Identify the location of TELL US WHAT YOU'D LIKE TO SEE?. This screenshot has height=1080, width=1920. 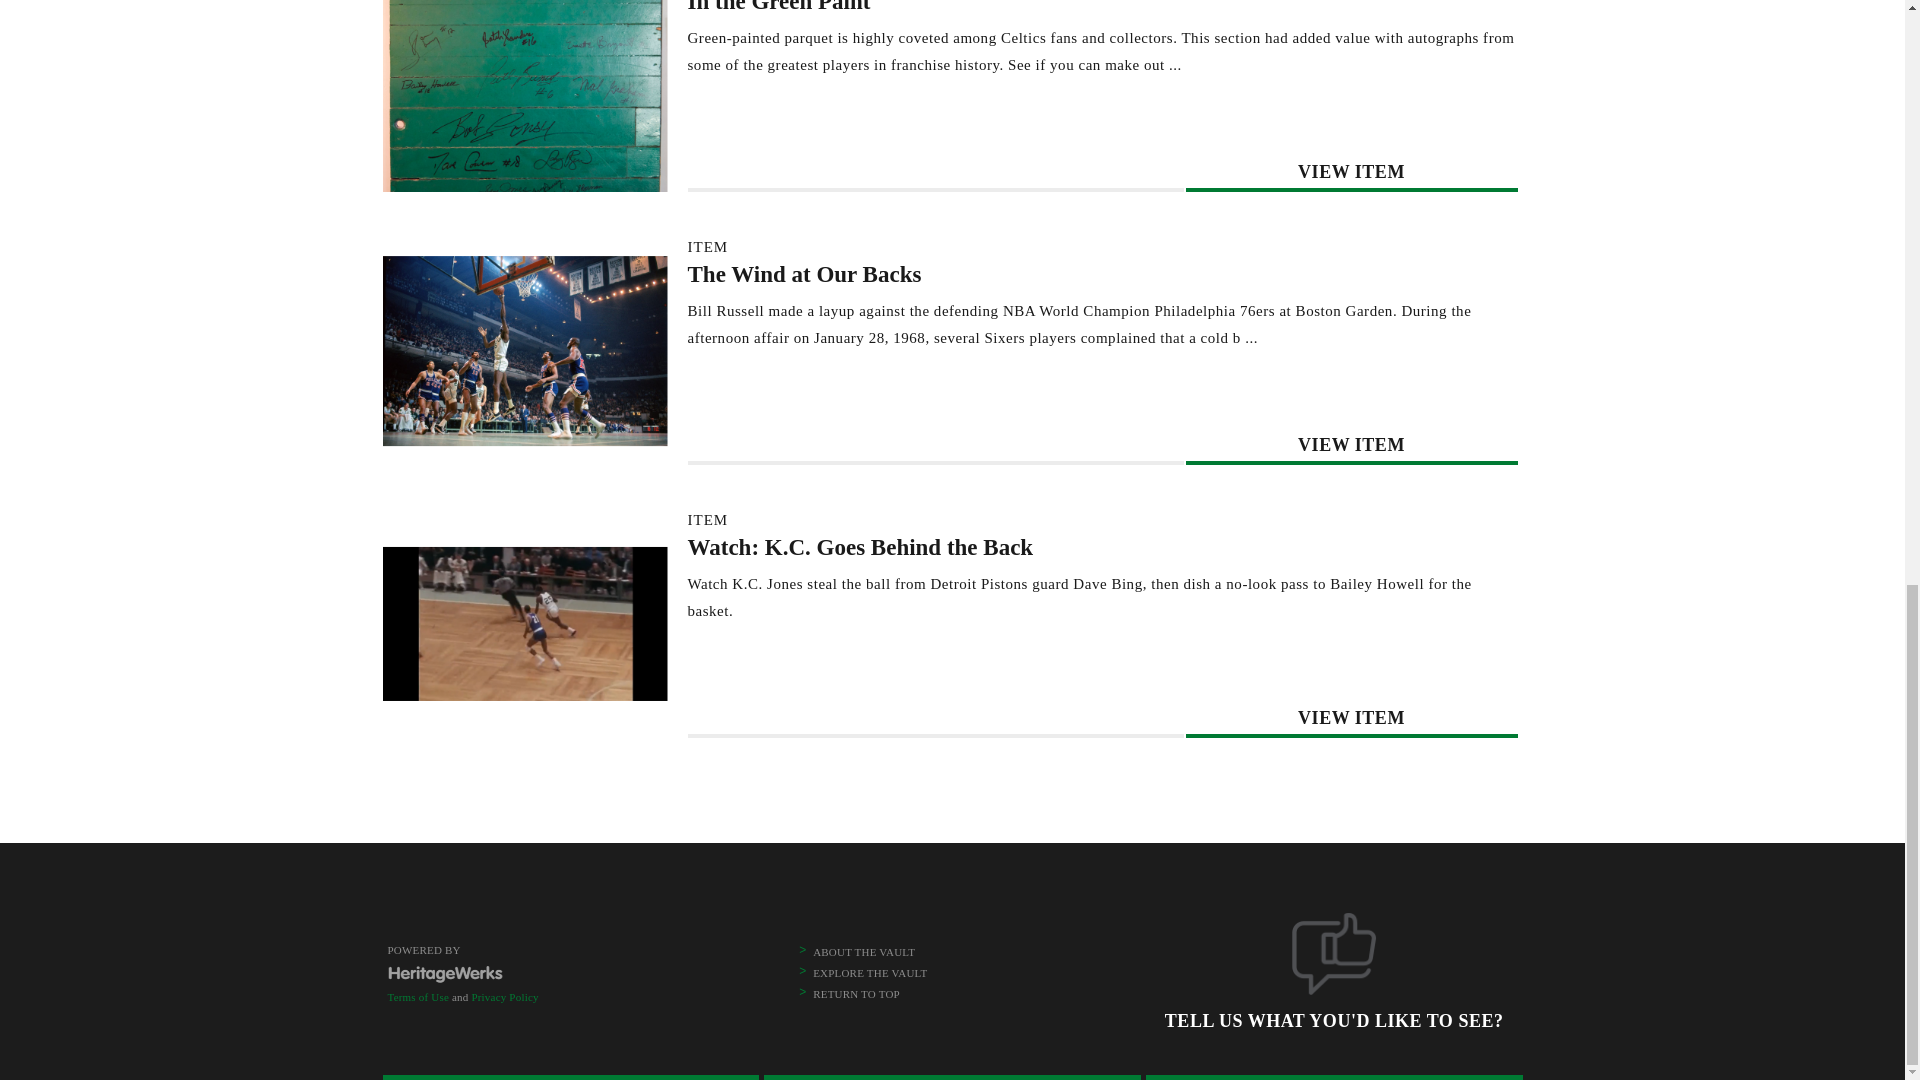
(1334, 990).